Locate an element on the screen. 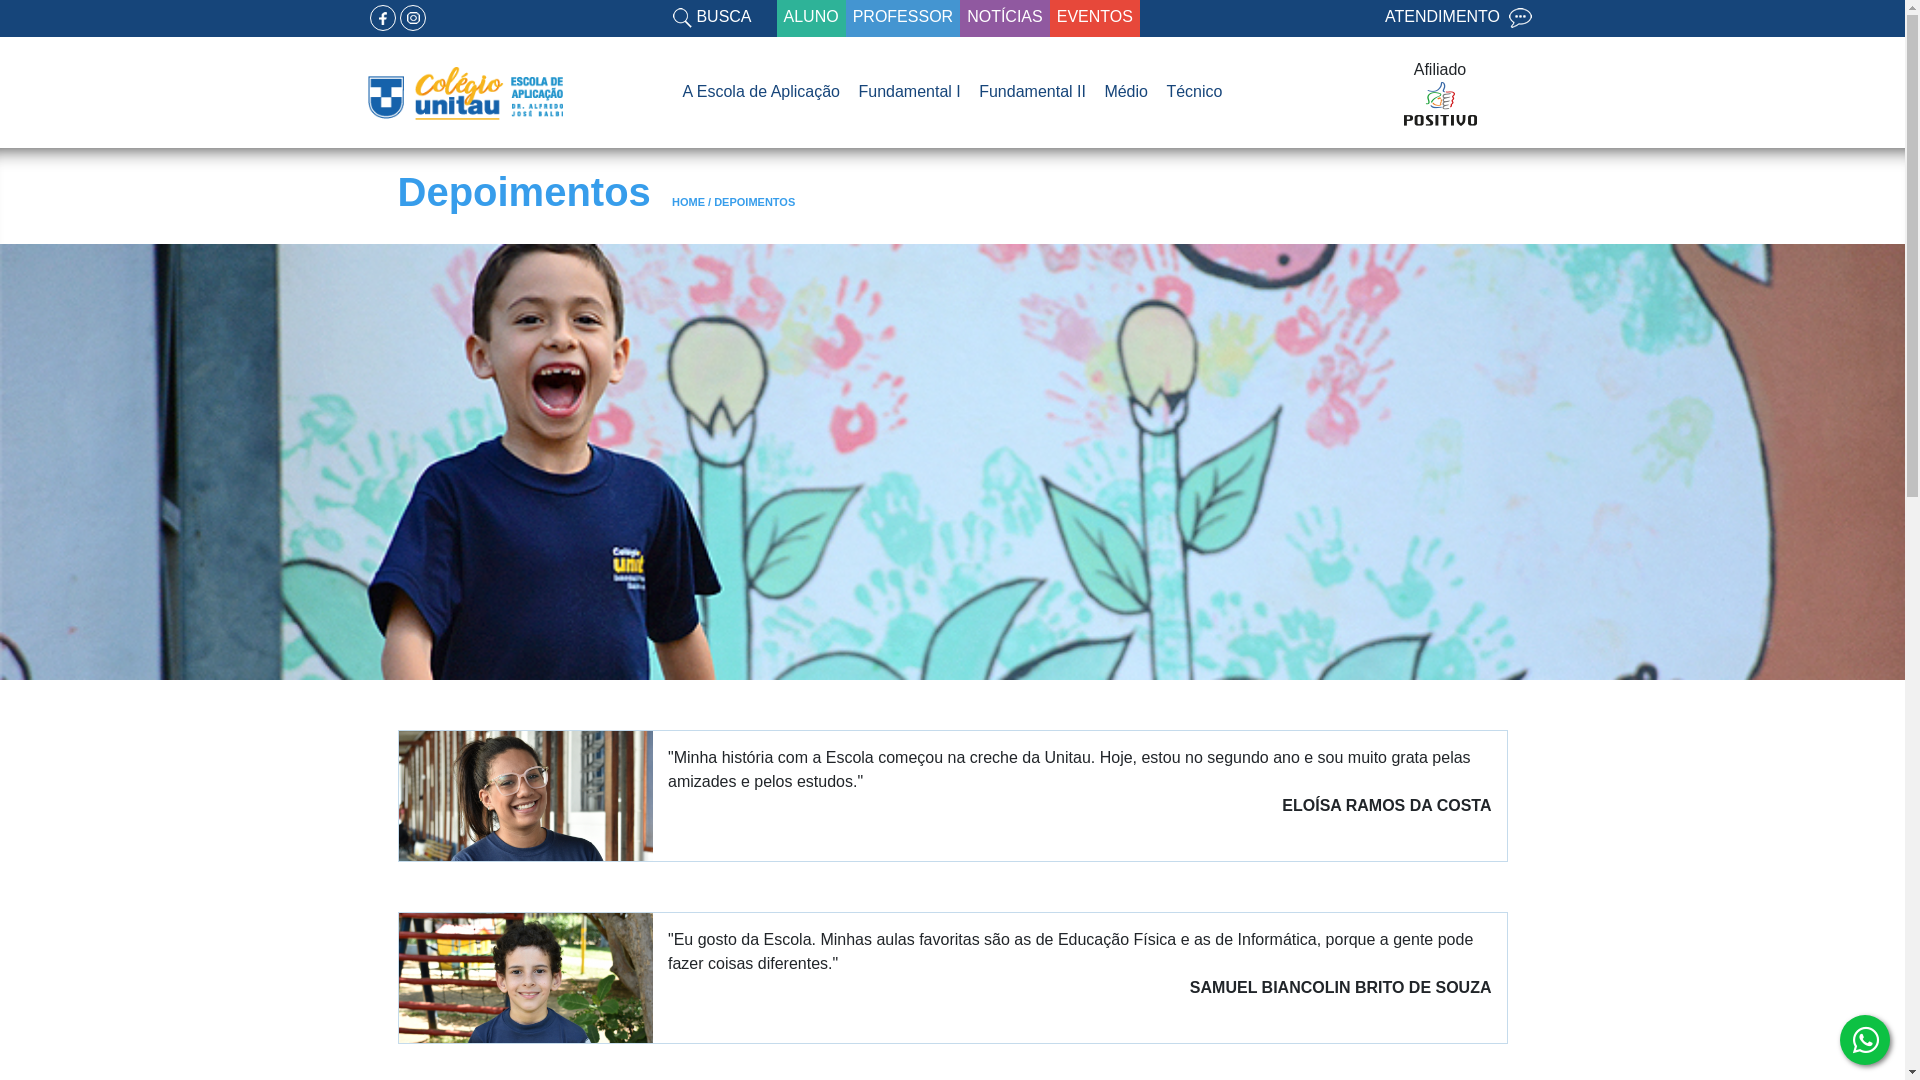 This screenshot has height=1080, width=1920. Fundamental II is located at coordinates (1032, 92).